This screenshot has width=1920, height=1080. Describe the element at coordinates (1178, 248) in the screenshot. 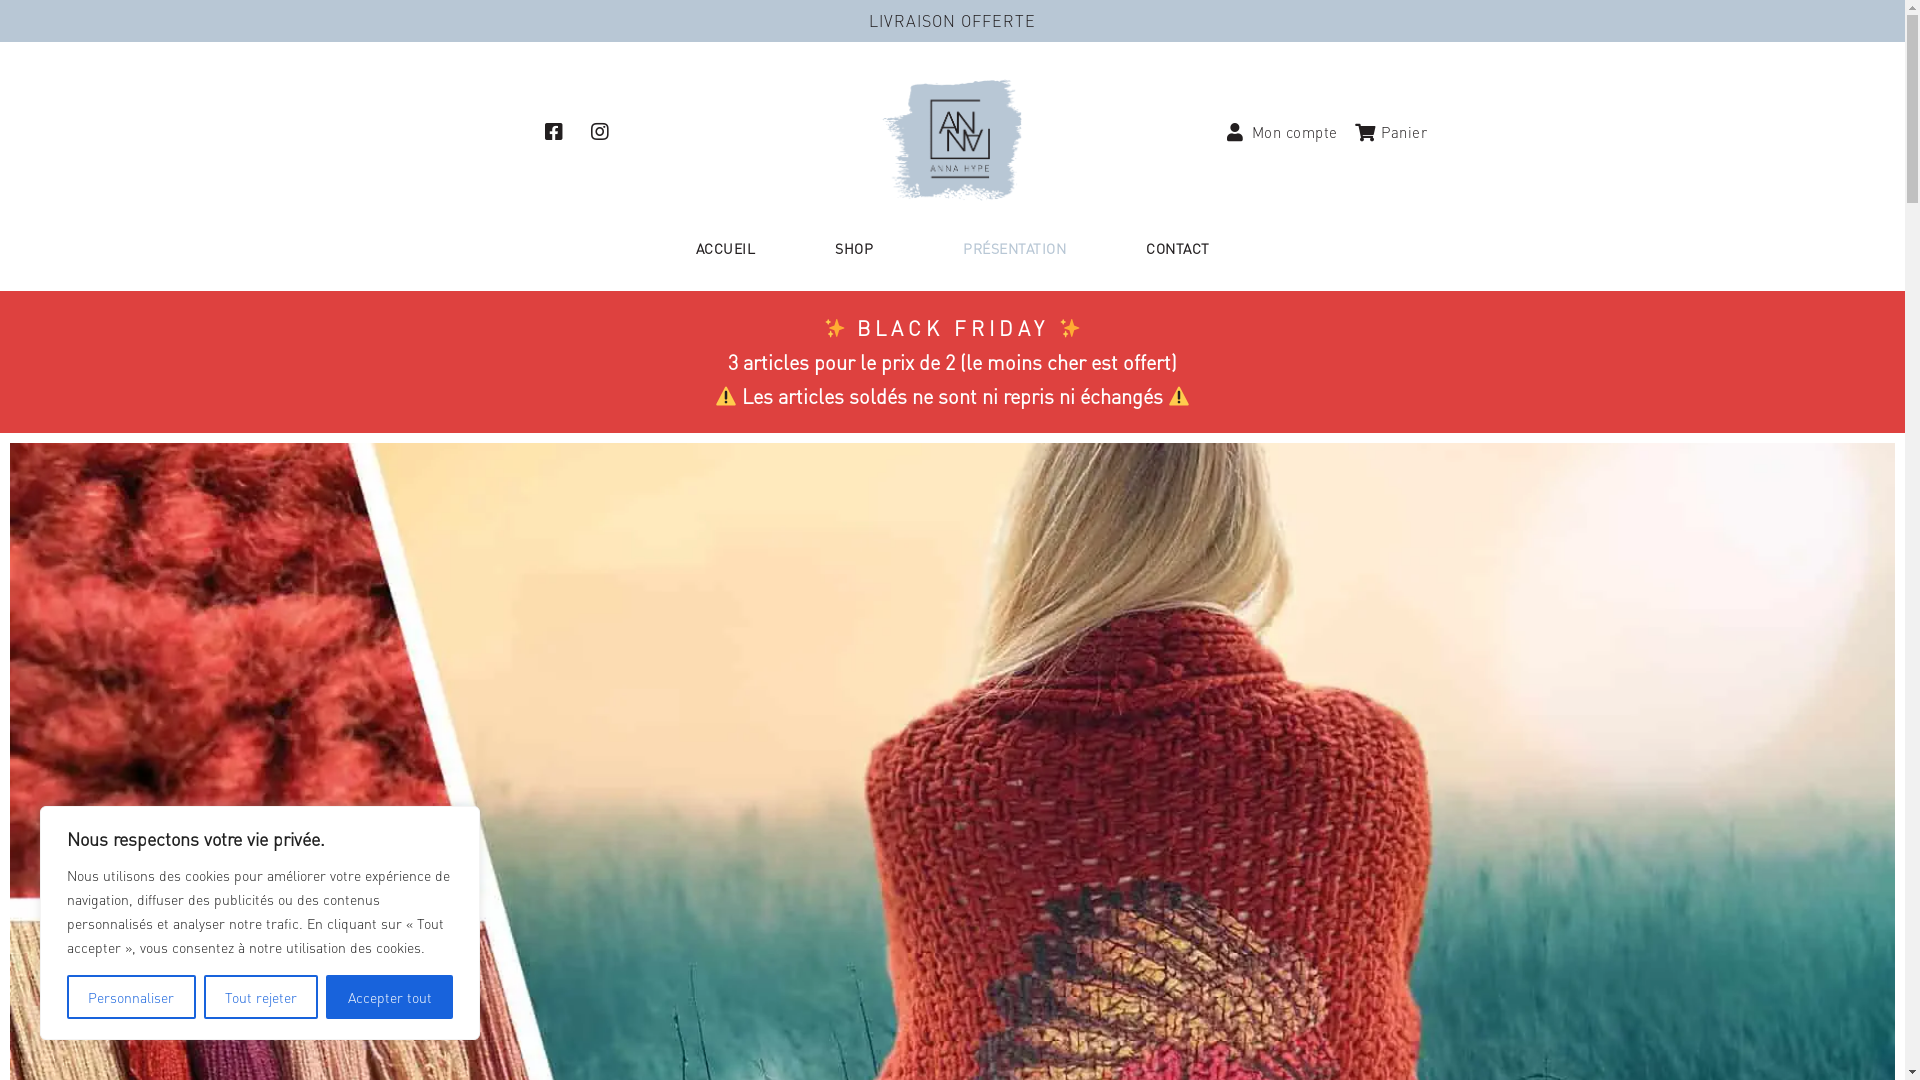

I see `CONTACT` at that location.